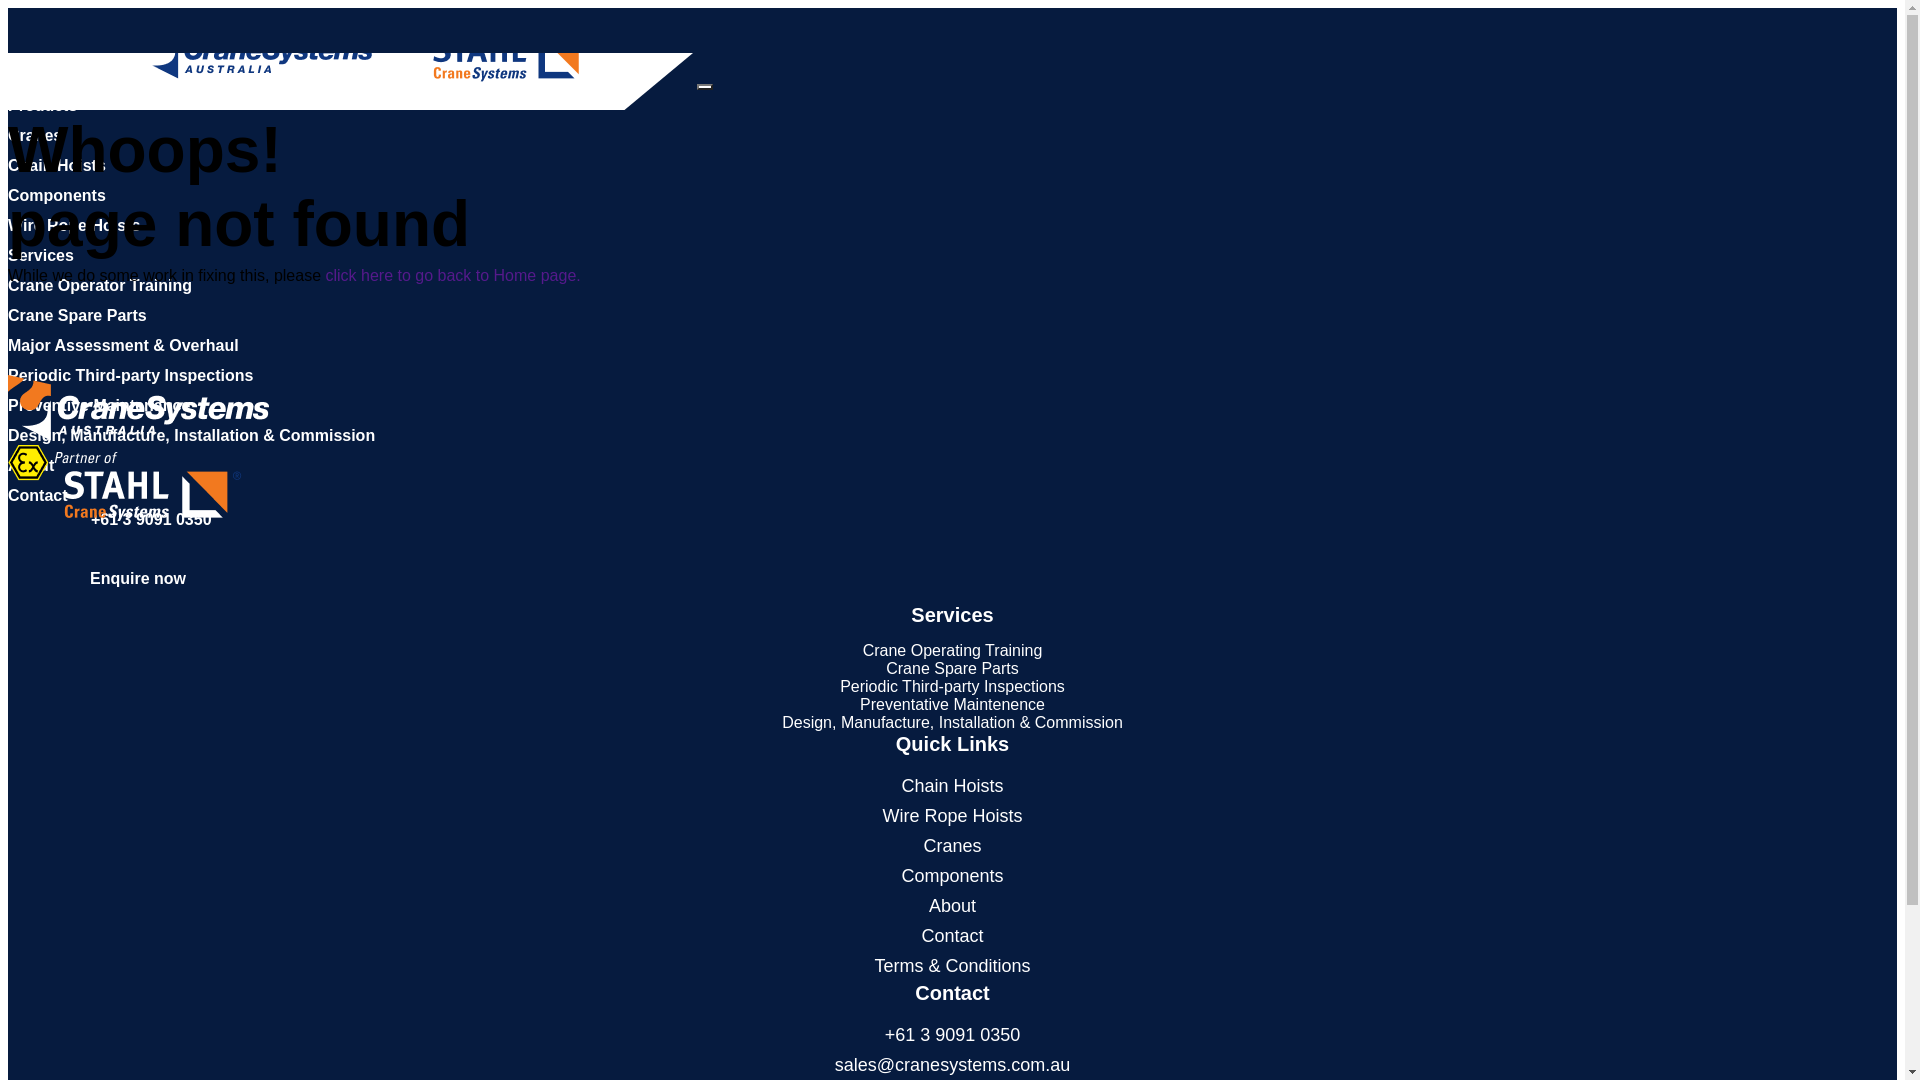 Image resolution: width=1920 pixels, height=1080 pixels. Describe the element at coordinates (952, 722) in the screenshot. I see `Design, Manufacture, Installation & Commission` at that location.